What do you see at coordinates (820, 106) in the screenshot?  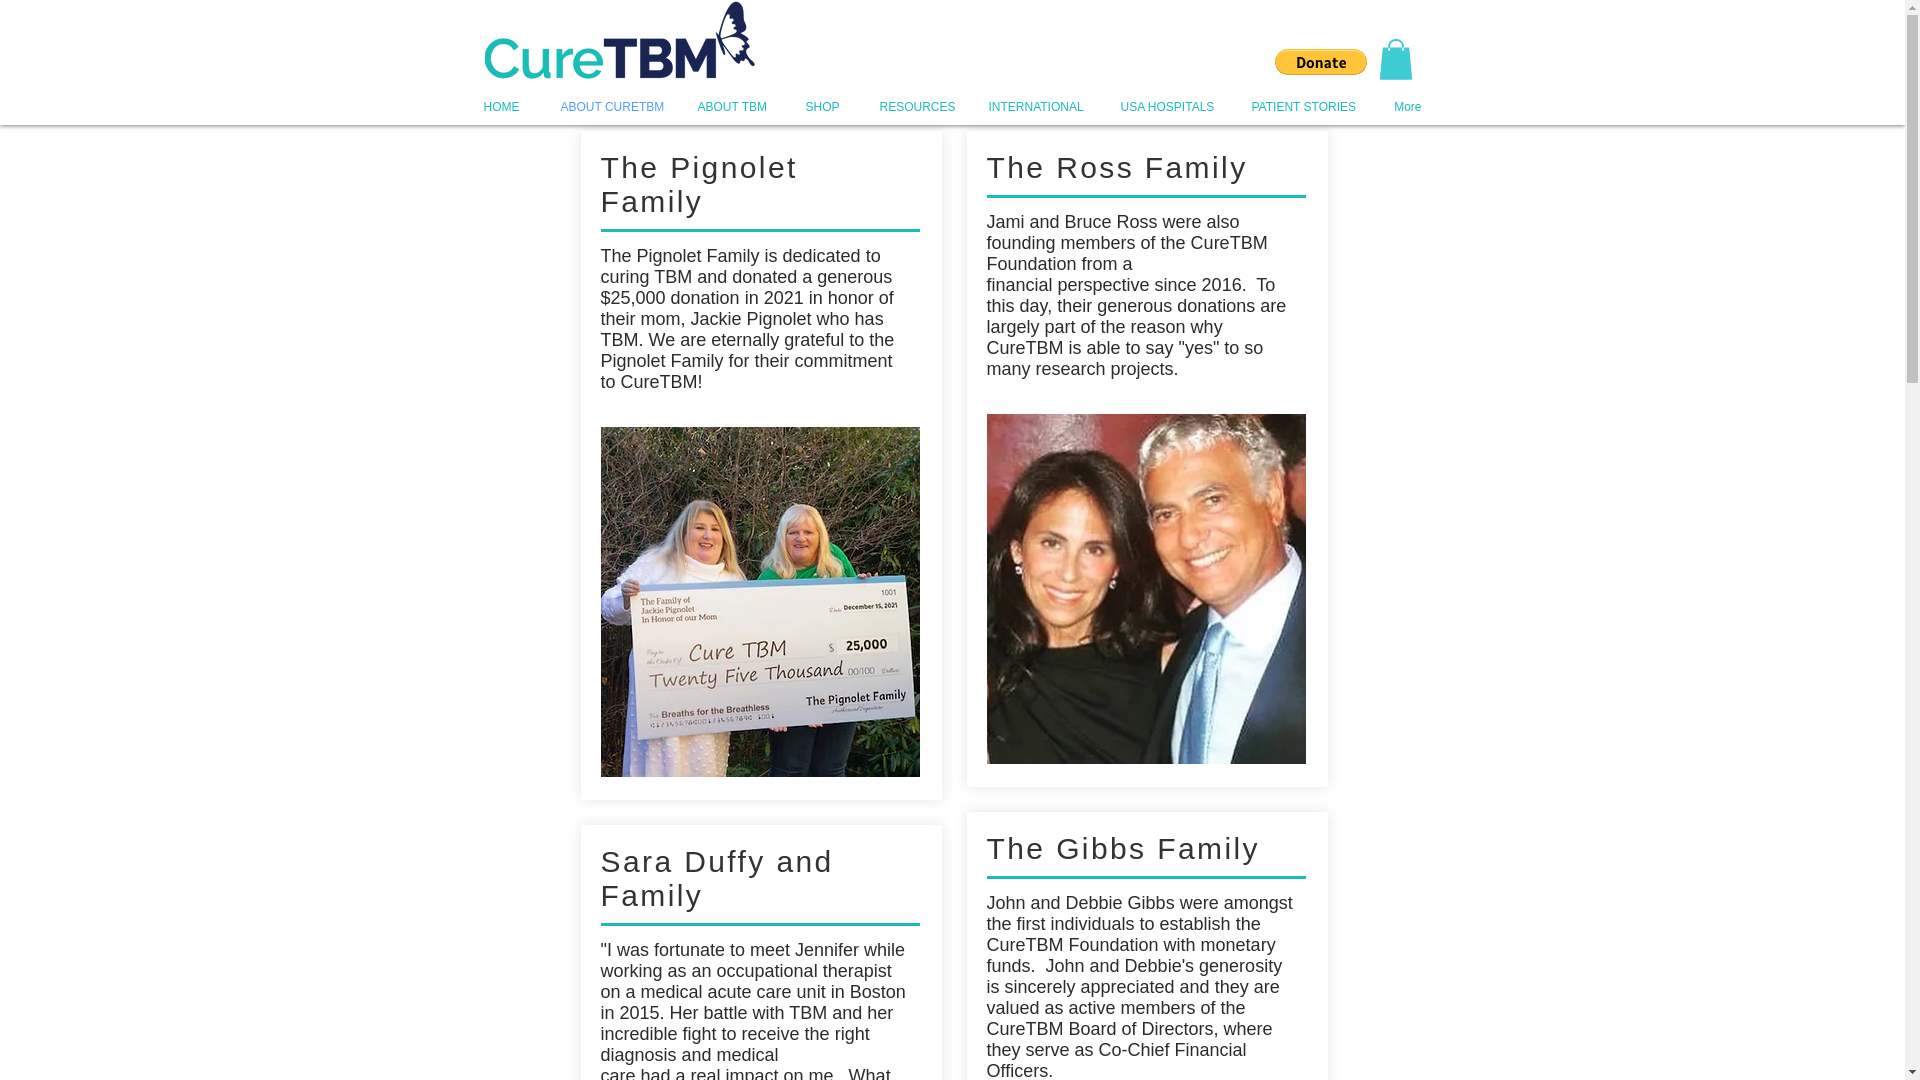 I see `SHOP` at bounding box center [820, 106].